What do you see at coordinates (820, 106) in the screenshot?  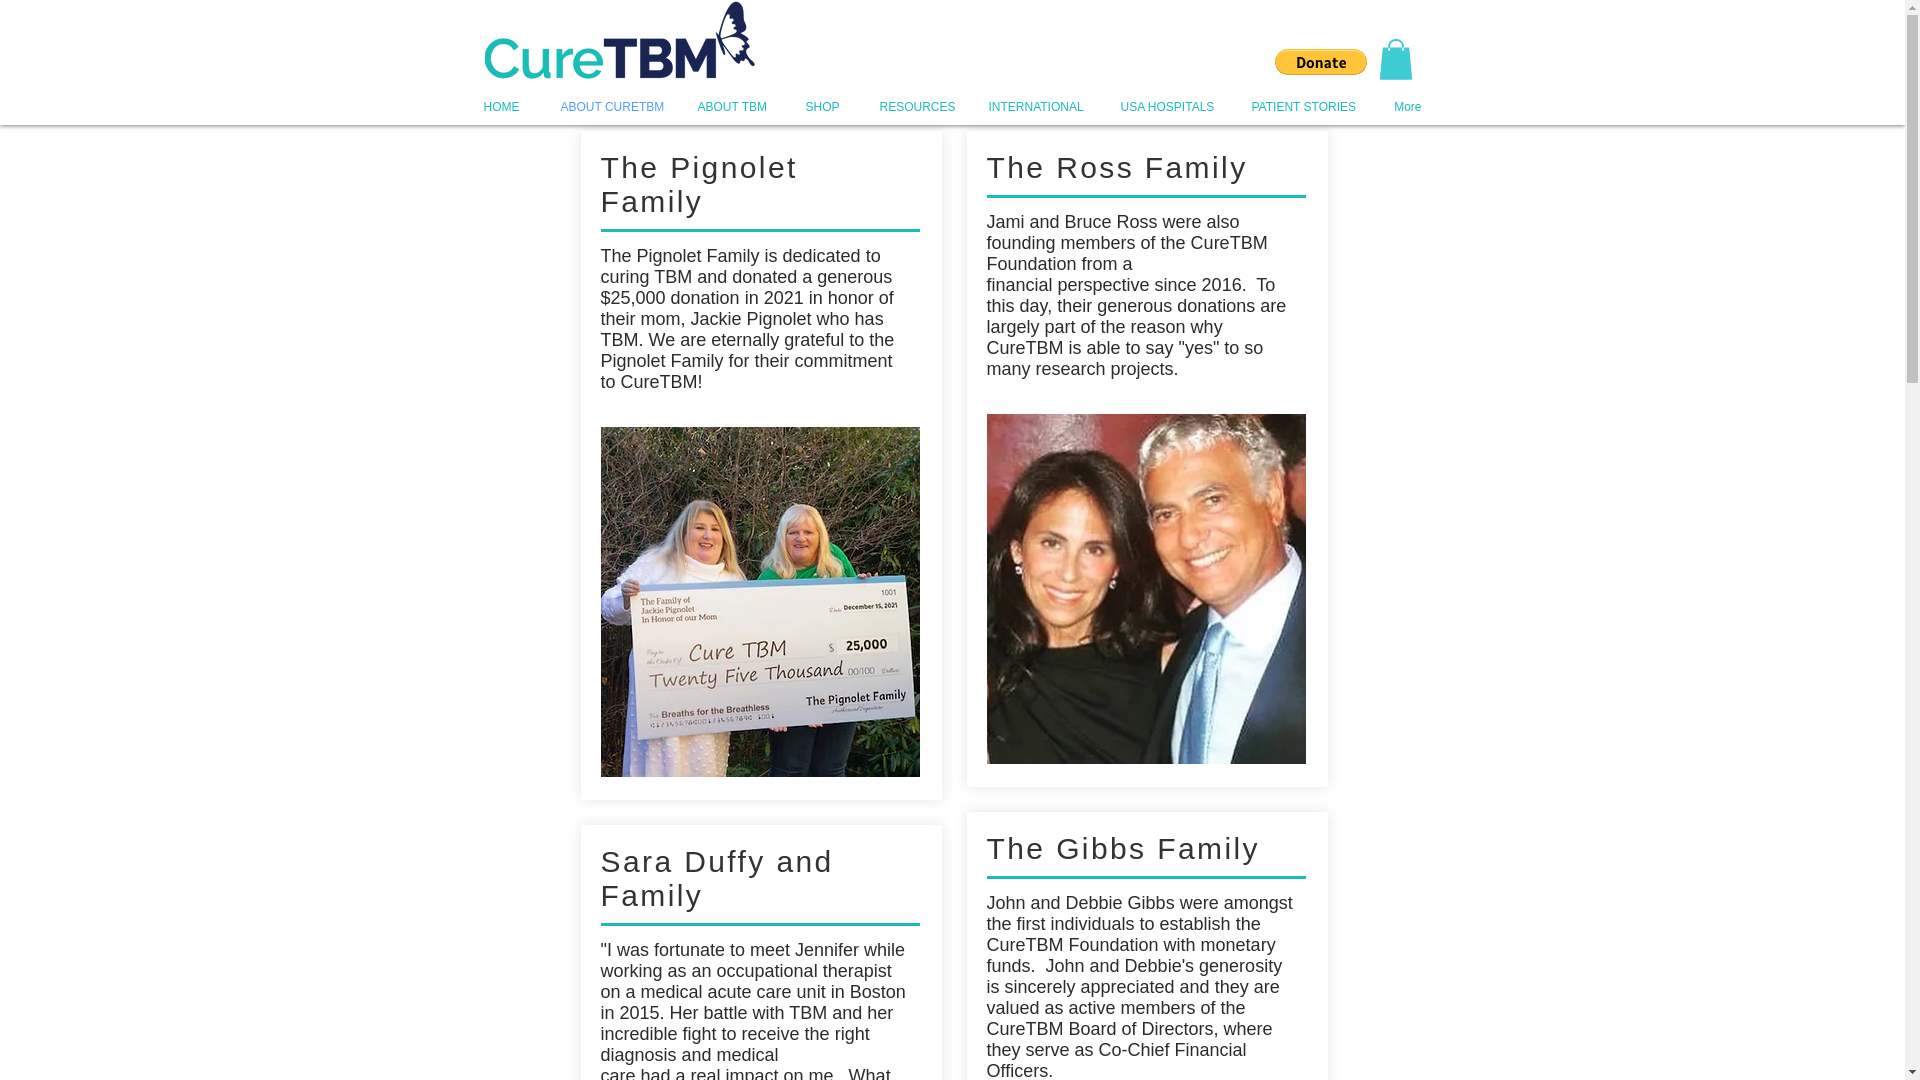 I see `SHOP` at bounding box center [820, 106].